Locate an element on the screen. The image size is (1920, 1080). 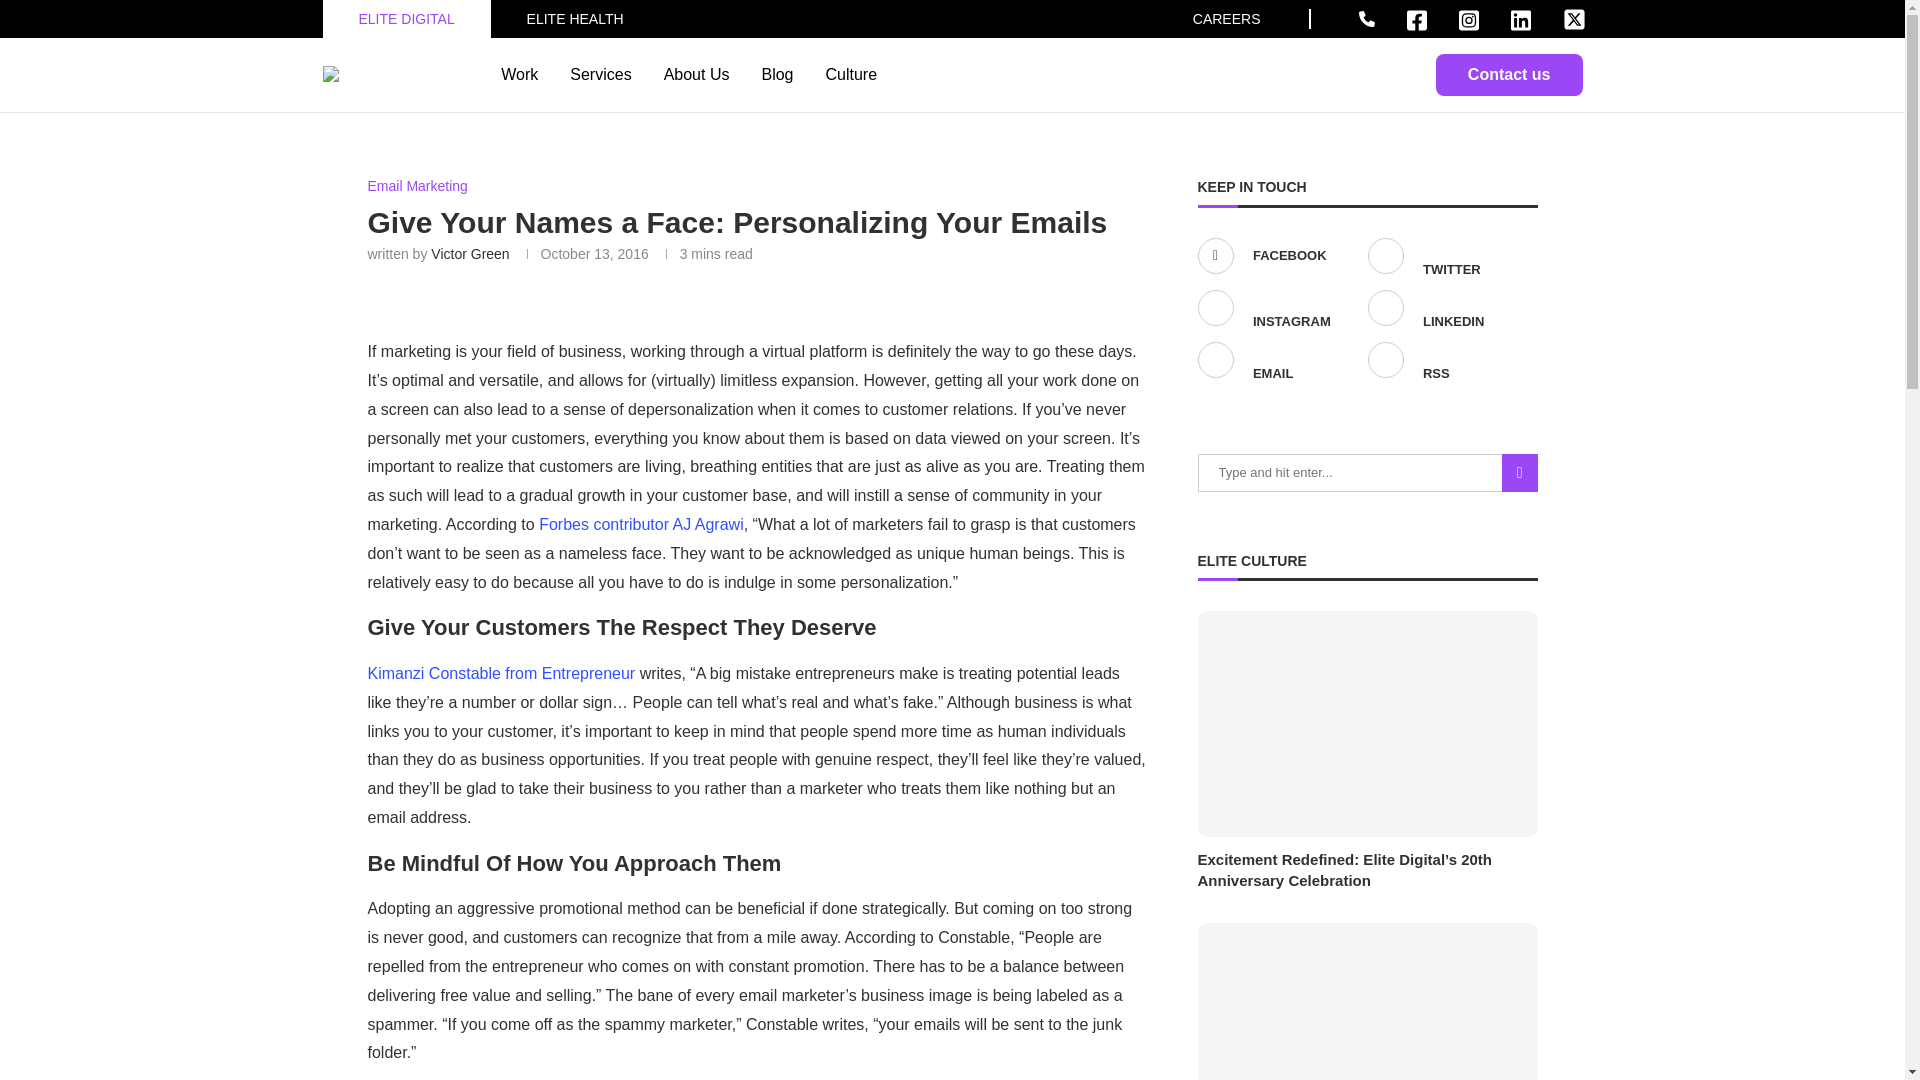
Culture is located at coordinates (851, 74).